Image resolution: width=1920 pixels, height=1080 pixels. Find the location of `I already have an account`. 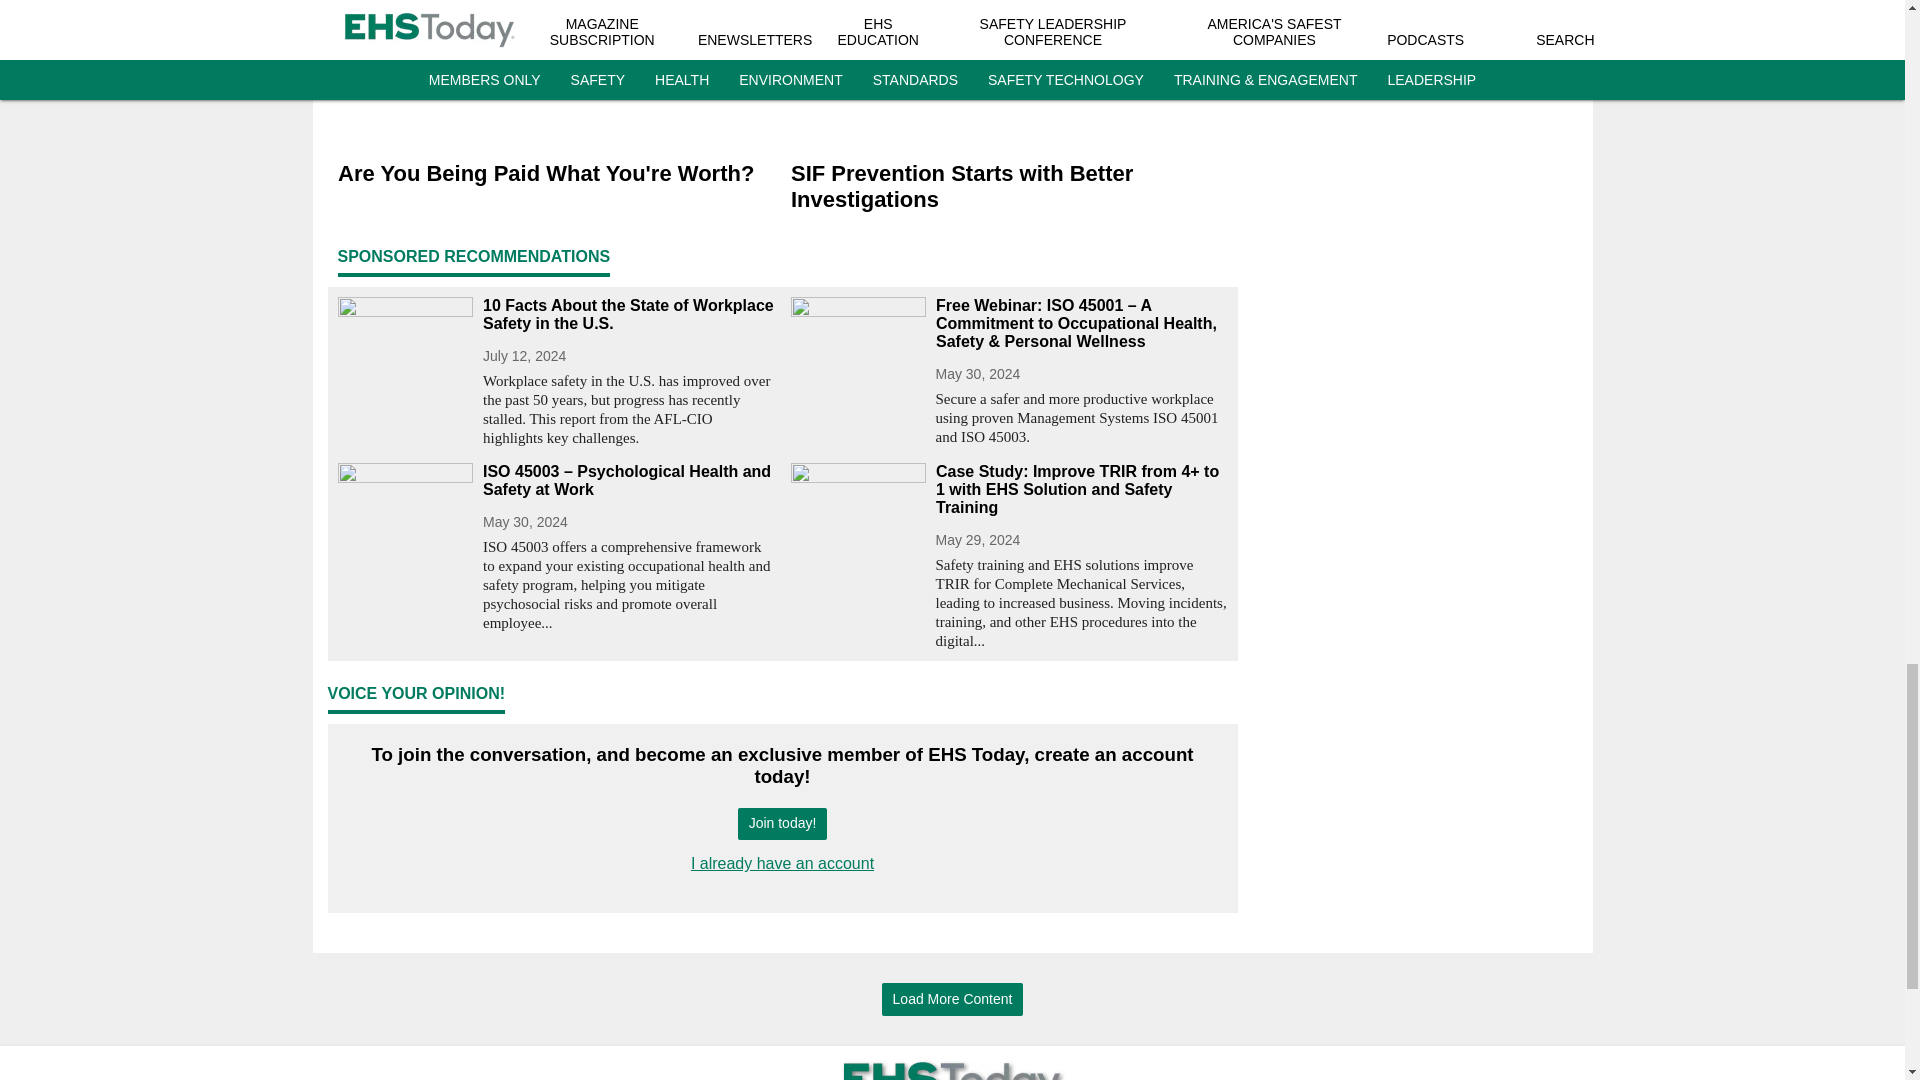

I already have an account is located at coordinates (782, 863).